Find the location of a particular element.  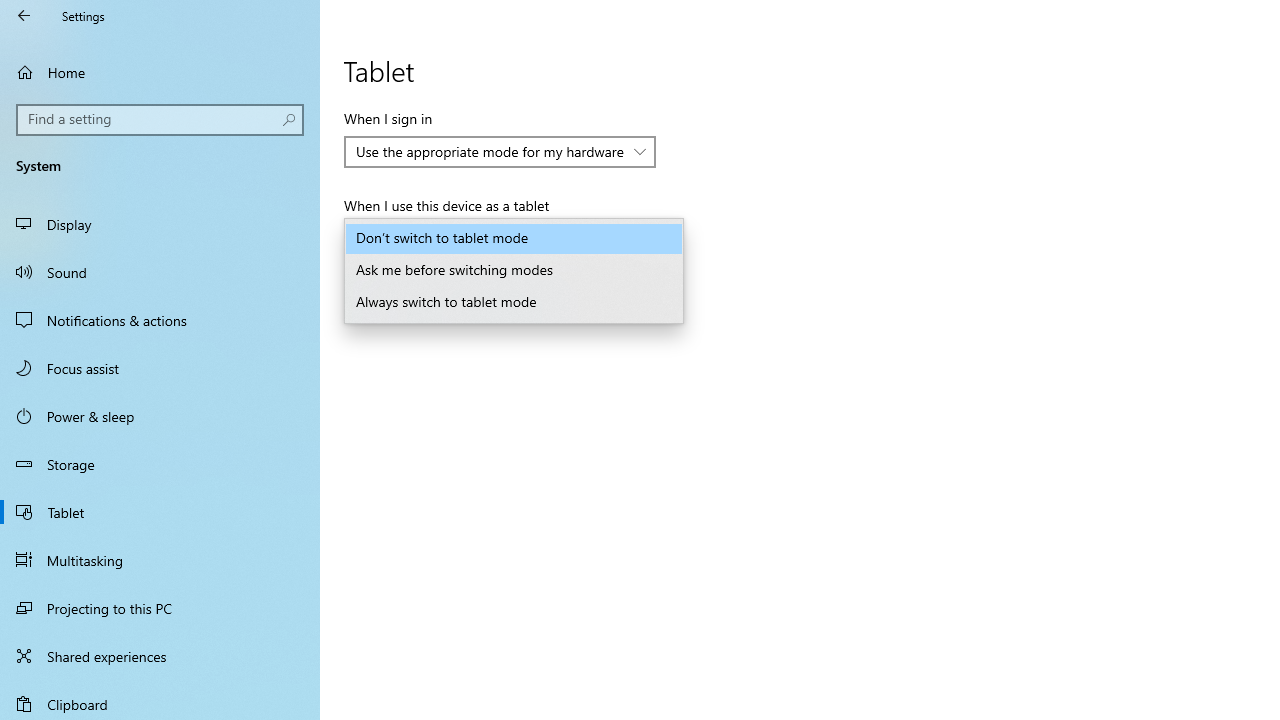

Change additional tablet settings is located at coordinates (446, 292).